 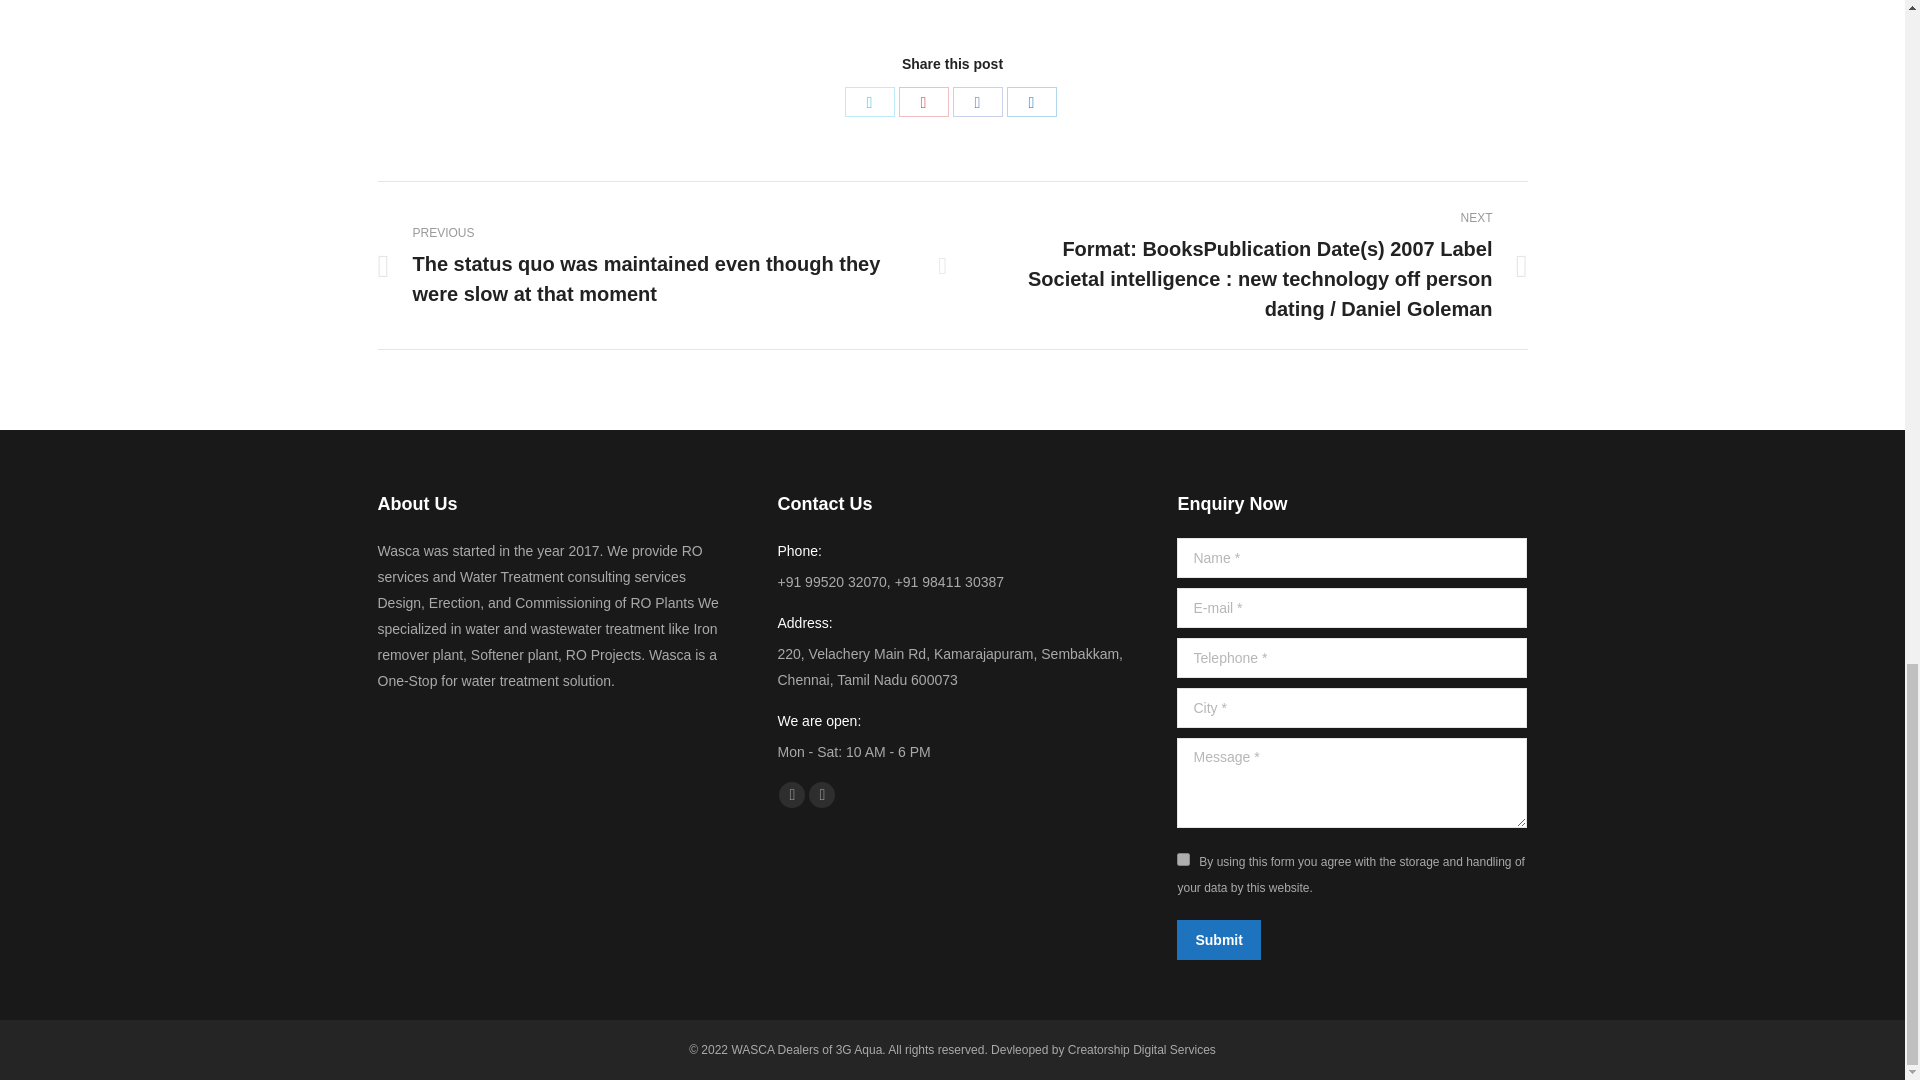 What do you see at coordinates (1026, 0) in the screenshot?
I see `View all posts by wasca` at bounding box center [1026, 0].